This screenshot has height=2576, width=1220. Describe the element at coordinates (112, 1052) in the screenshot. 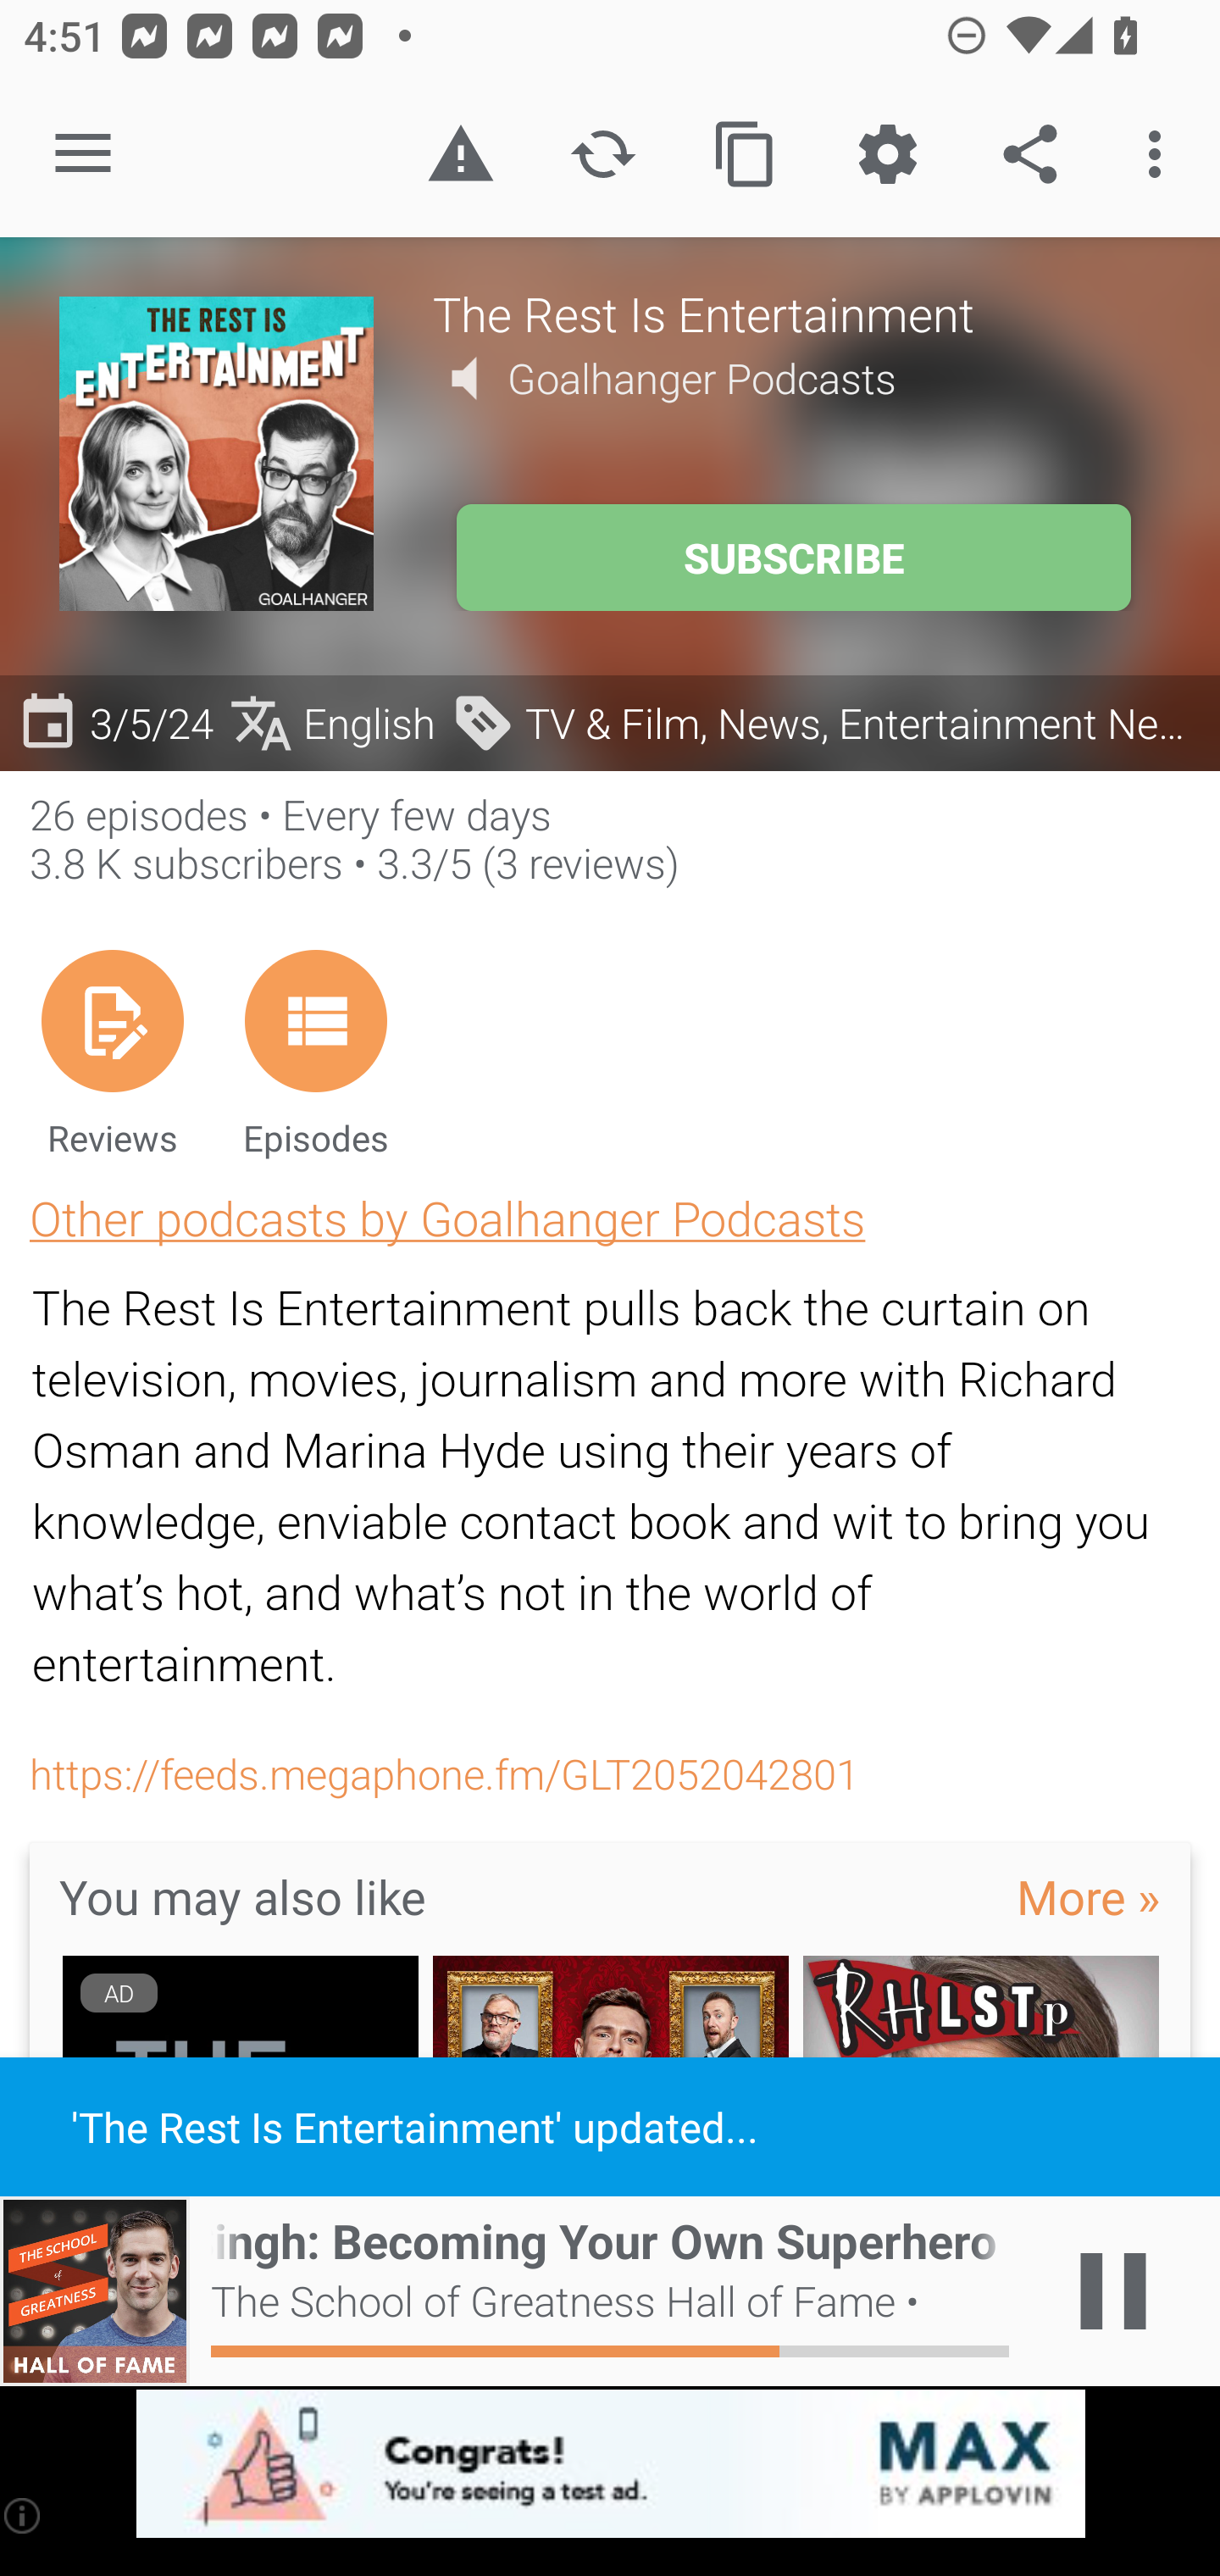

I see `Reviews` at that location.